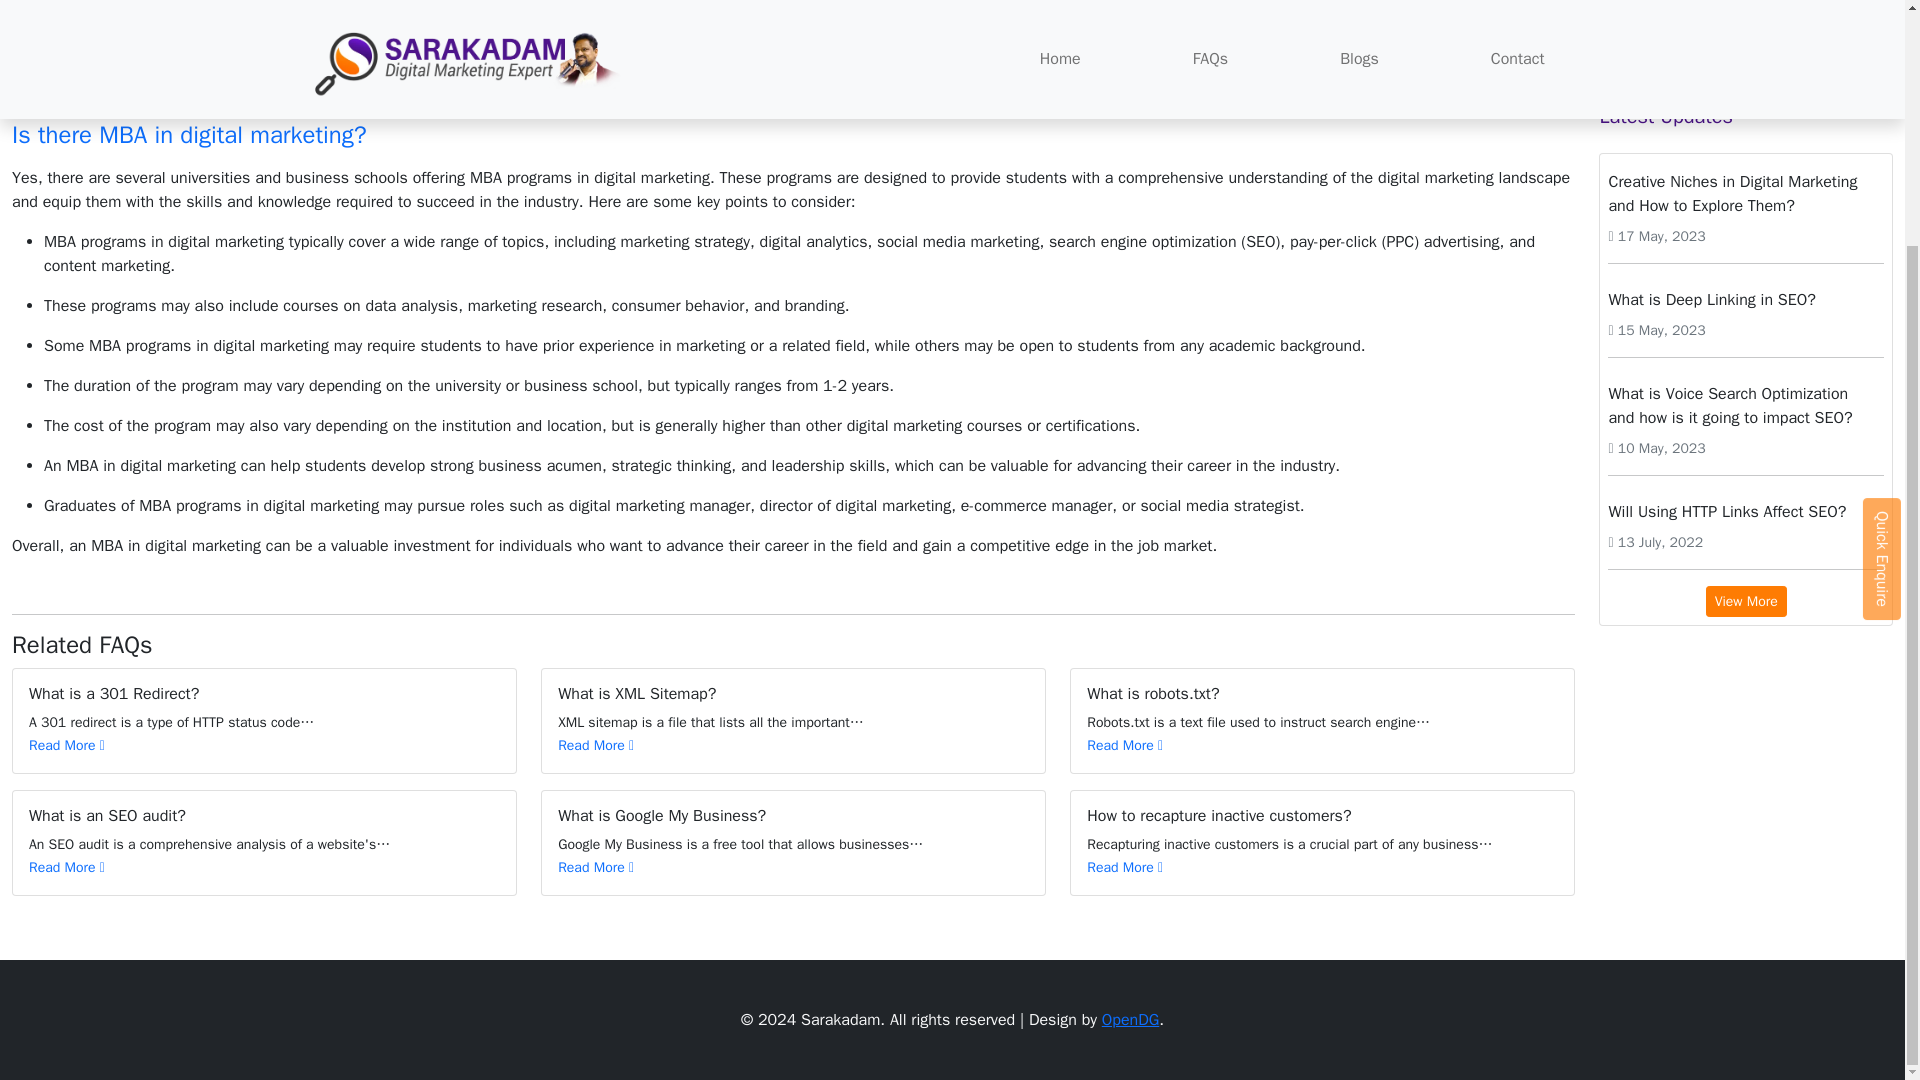 The height and width of the screenshot is (1080, 1920). What do you see at coordinates (596, 866) in the screenshot?
I see `Read More` at bounding box center [596, 866].